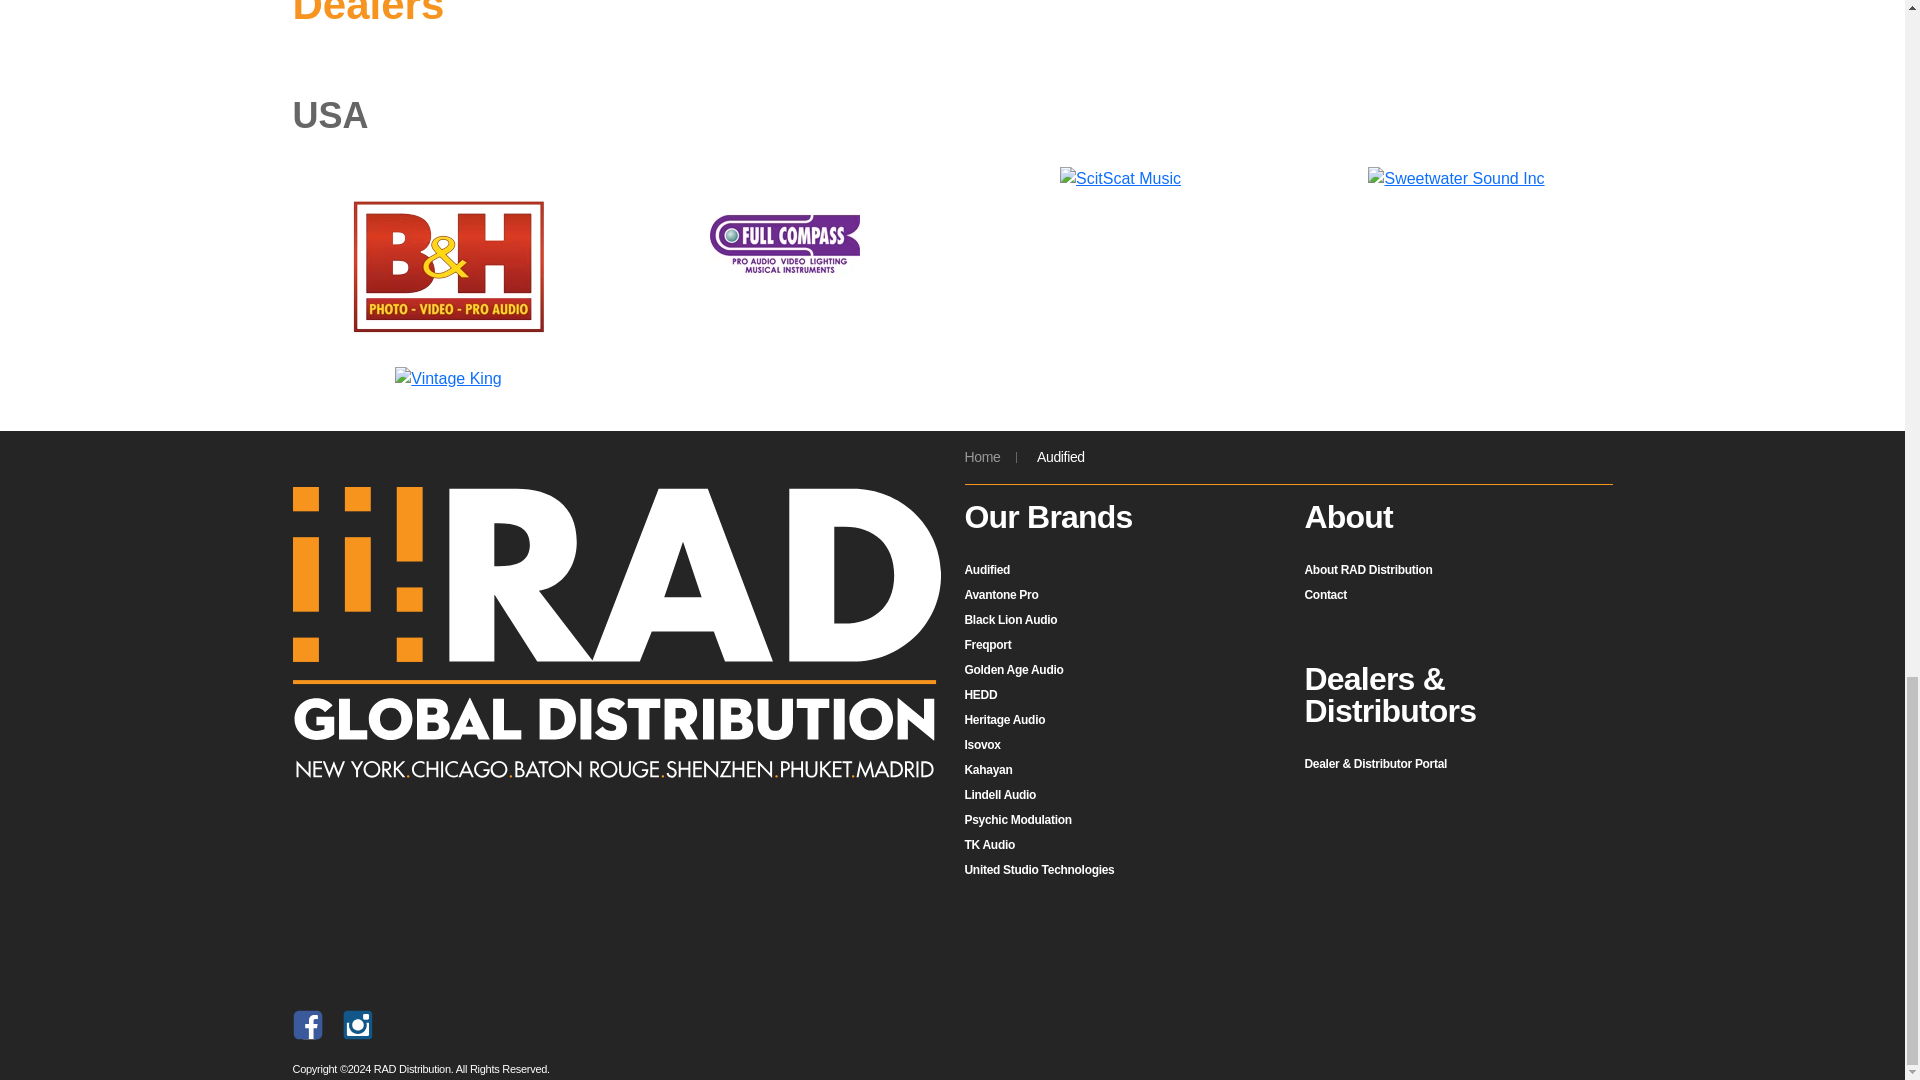 Image resolution: width=1920 pixels, height=1080 pixels. Describe the element at coordinates (785, 241) in the screenshot. I see `Full Compass` at that location.